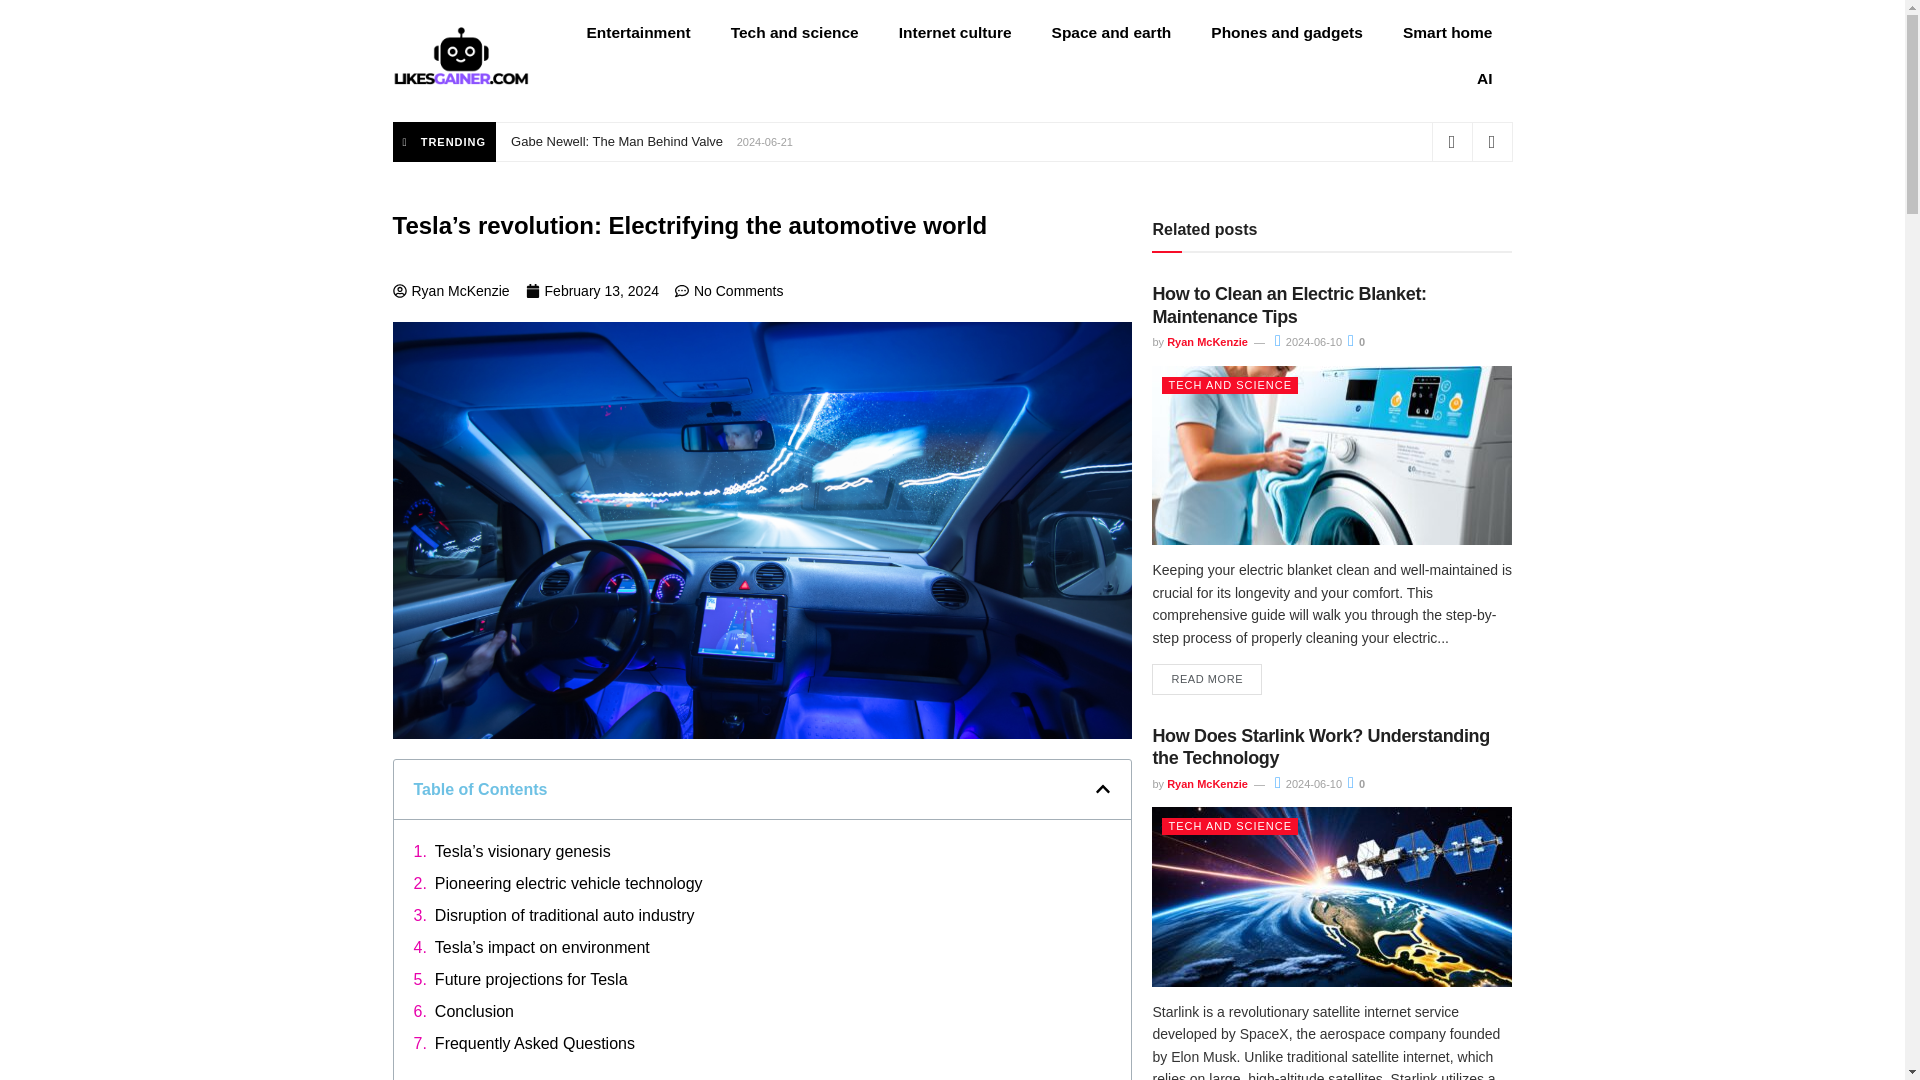 This screenshot has width=1920, height=1080. What do you see at coordinates (616, 141) in the screenshot?
I see `Gabe Newell: The Man Behind Valve` at bounding box center [616, 141].